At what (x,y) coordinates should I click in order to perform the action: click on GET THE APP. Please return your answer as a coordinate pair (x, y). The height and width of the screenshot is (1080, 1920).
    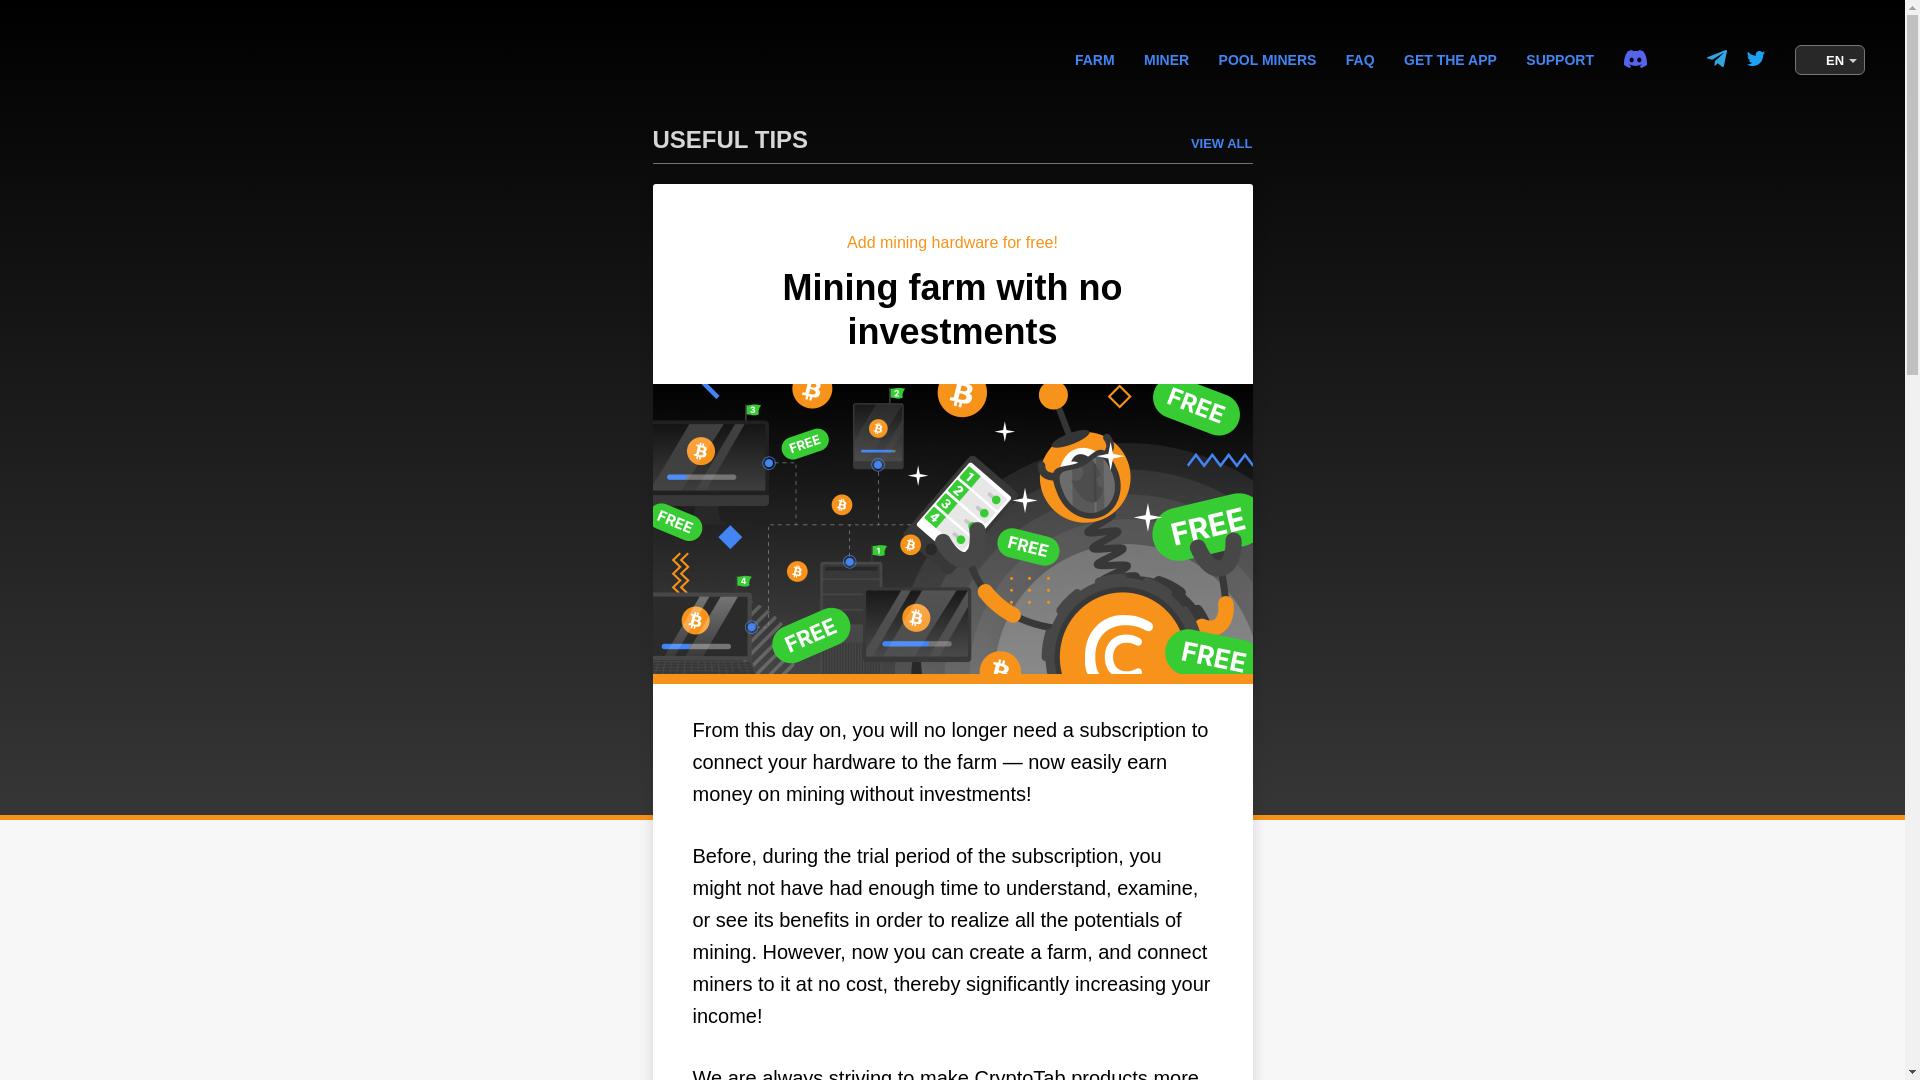
    Looking at the image, I should click on (1095, 60).